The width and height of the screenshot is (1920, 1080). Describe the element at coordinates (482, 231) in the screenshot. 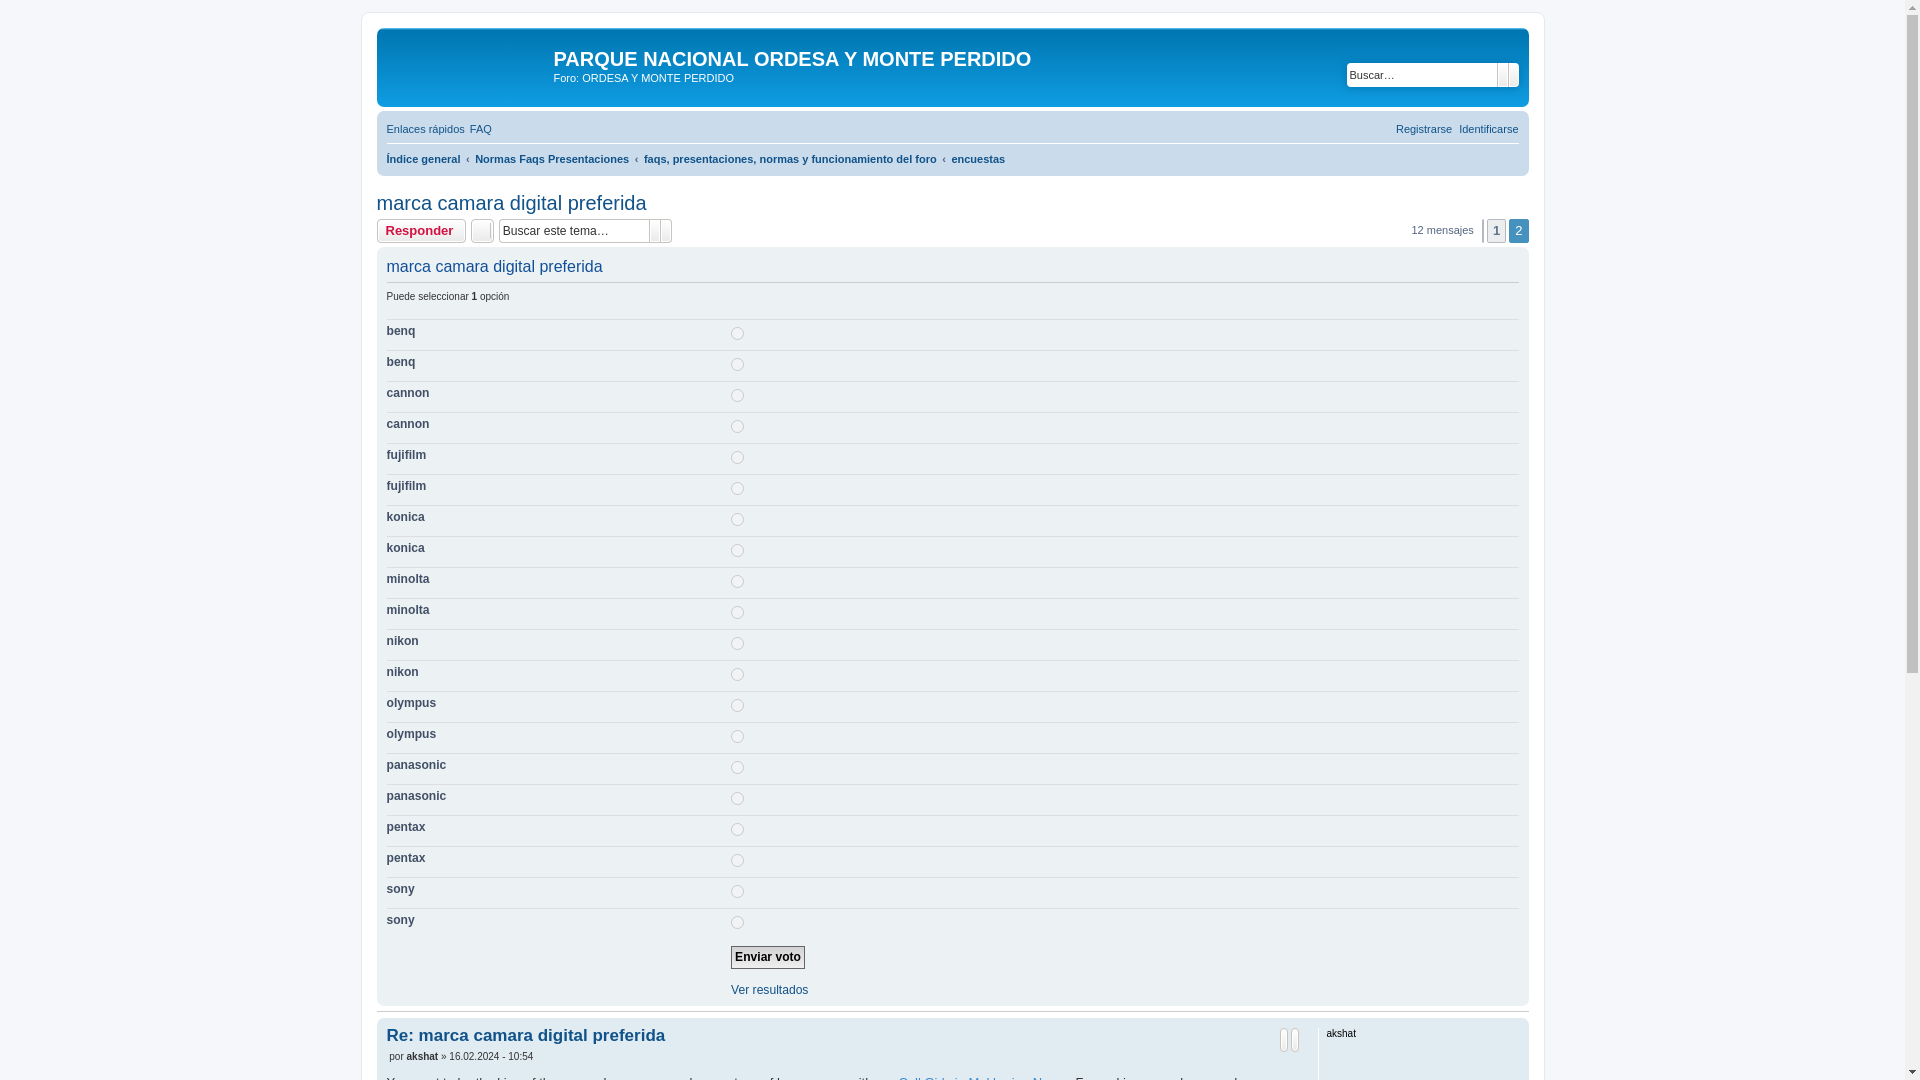

I see `Herramientas de Tema` at that location.